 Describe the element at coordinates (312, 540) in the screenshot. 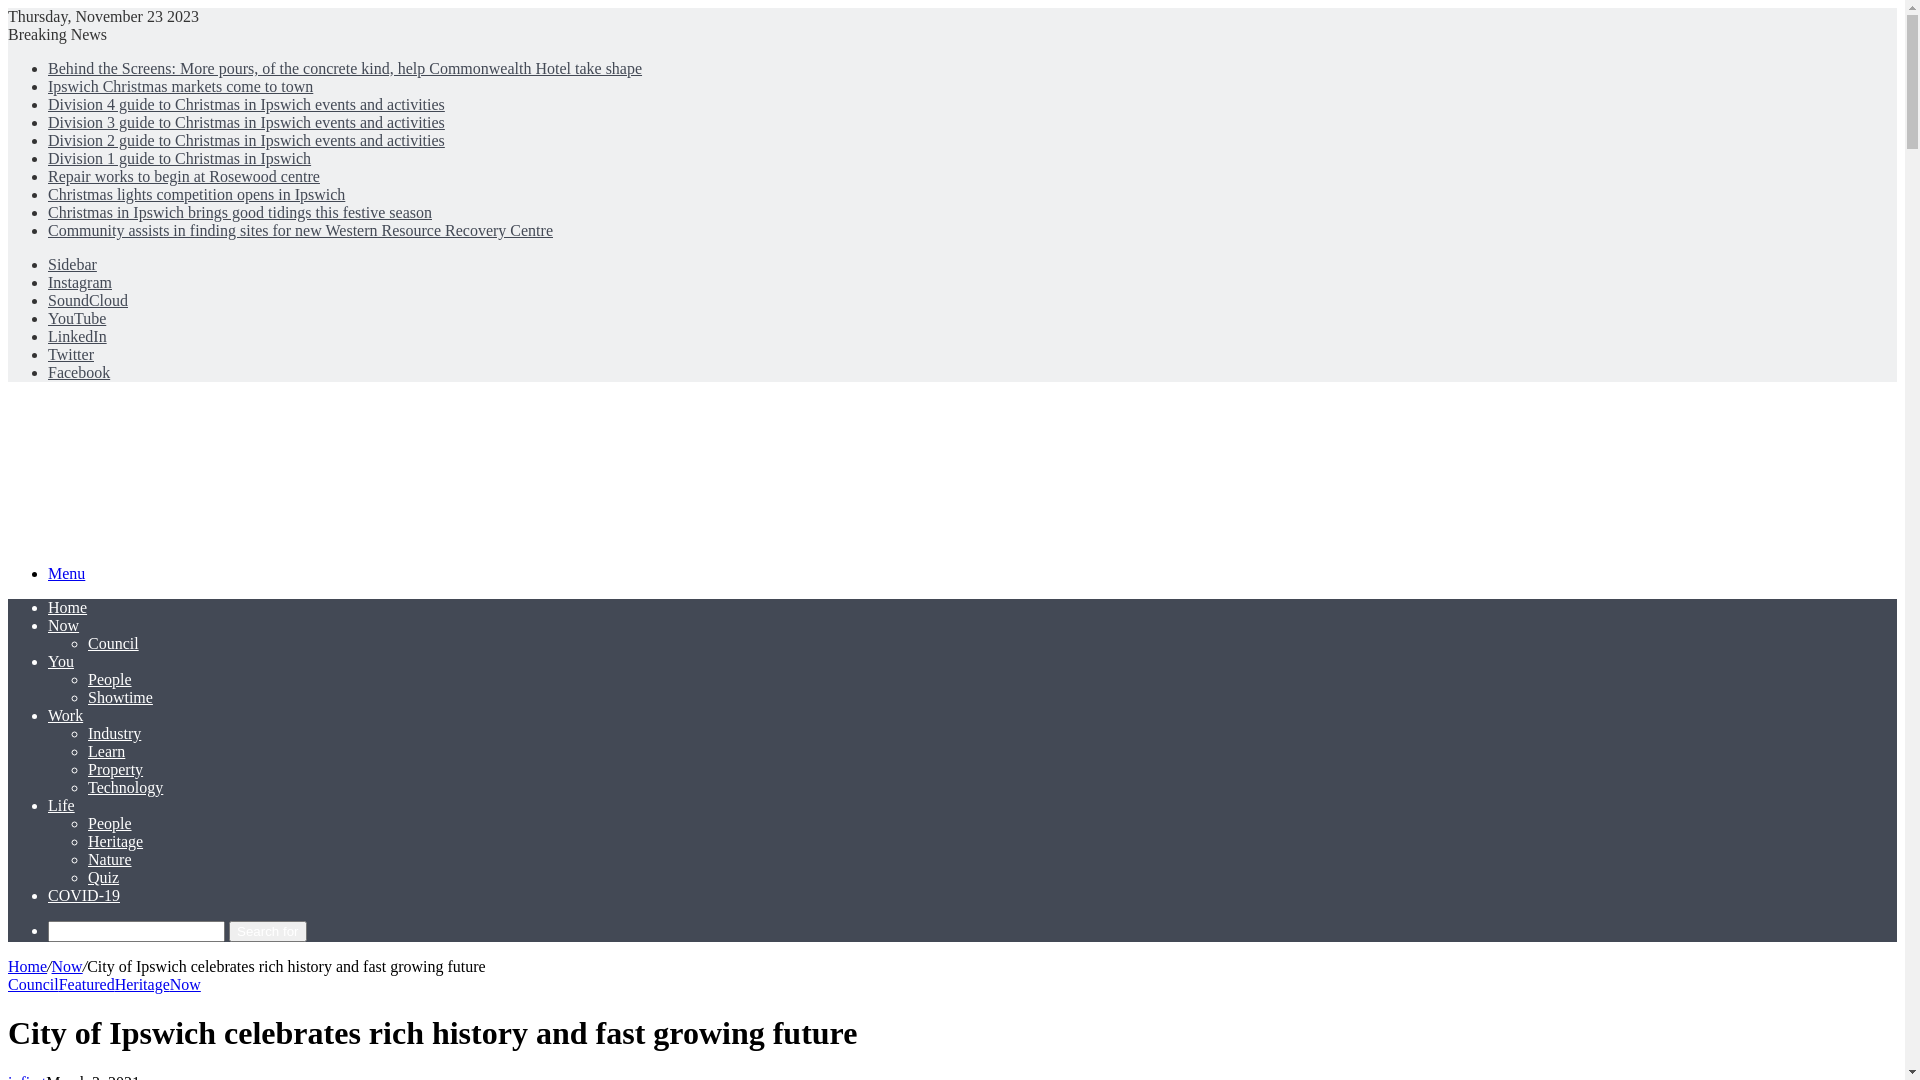

I see `Ipswich First` at that location.